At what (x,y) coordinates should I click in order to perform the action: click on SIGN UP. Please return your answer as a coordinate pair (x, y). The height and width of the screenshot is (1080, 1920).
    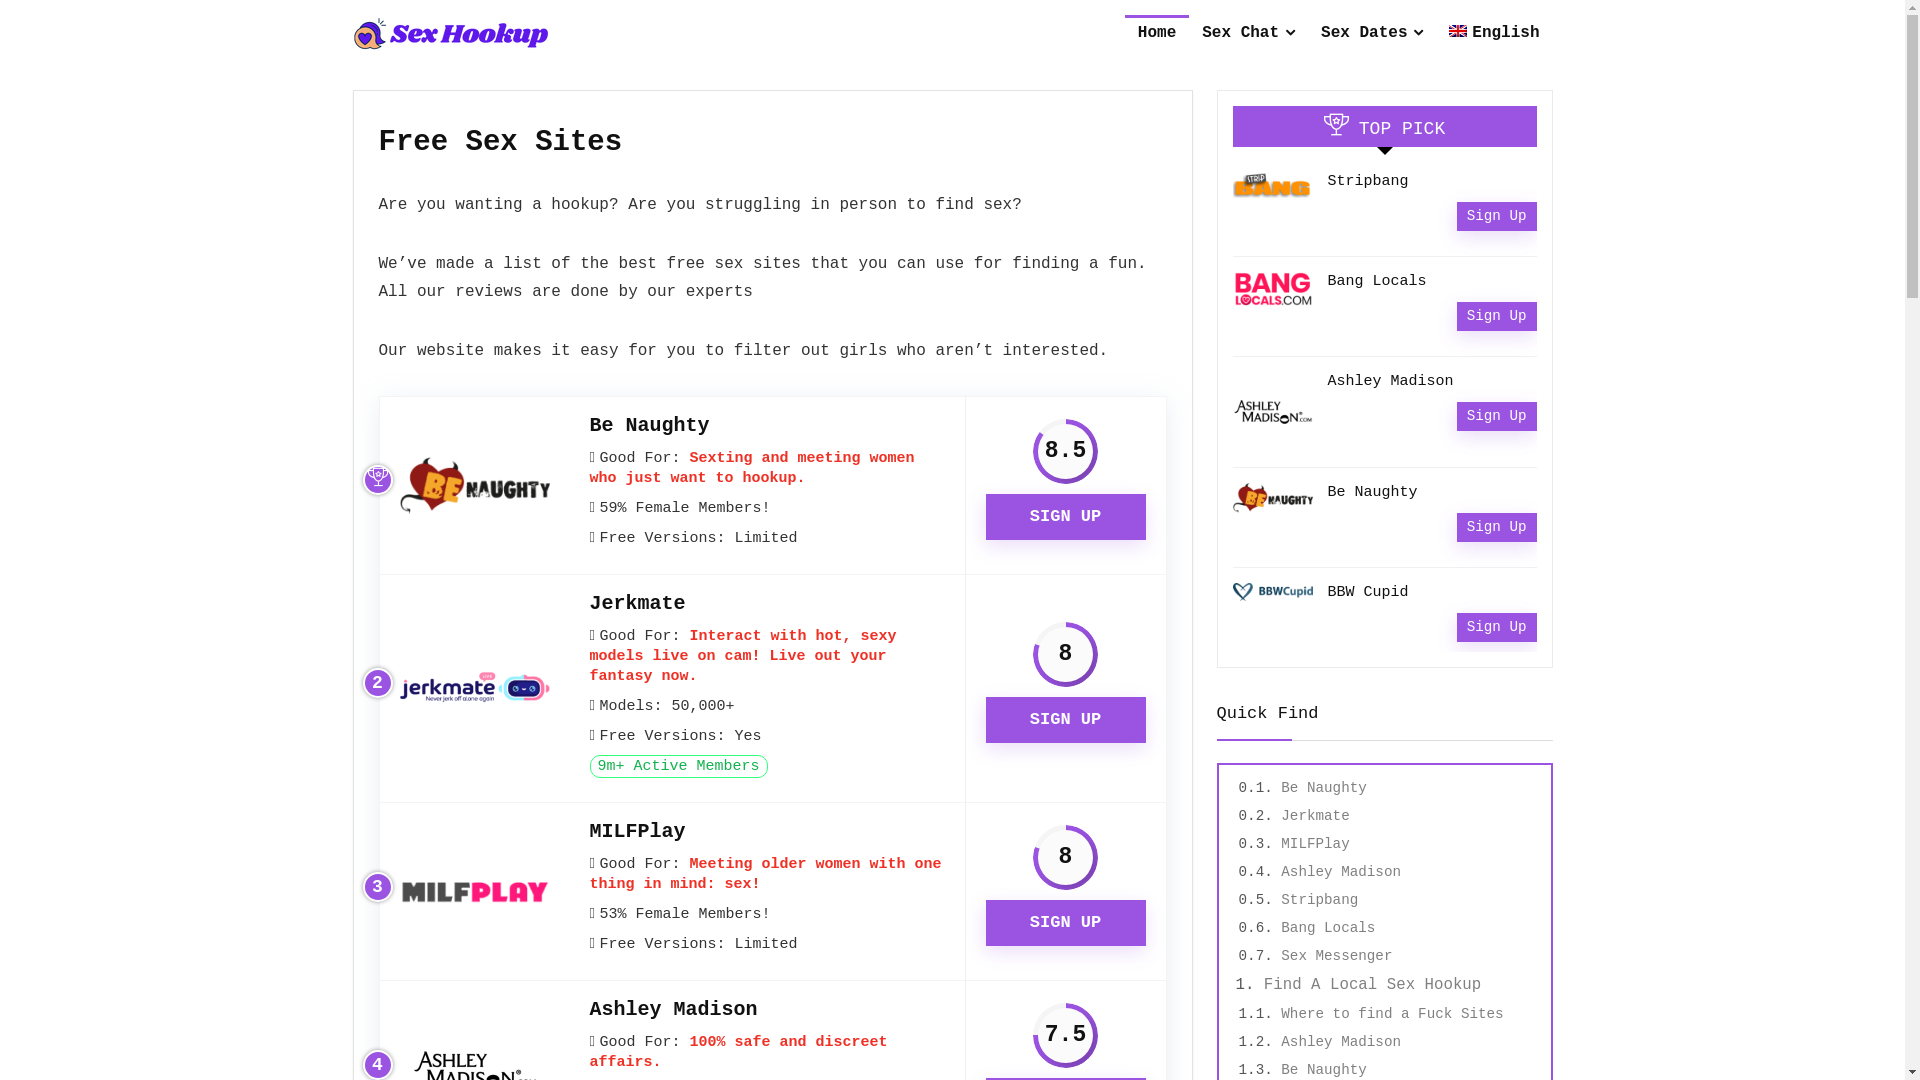
    Looking at the image, I should click on (1066, 517).